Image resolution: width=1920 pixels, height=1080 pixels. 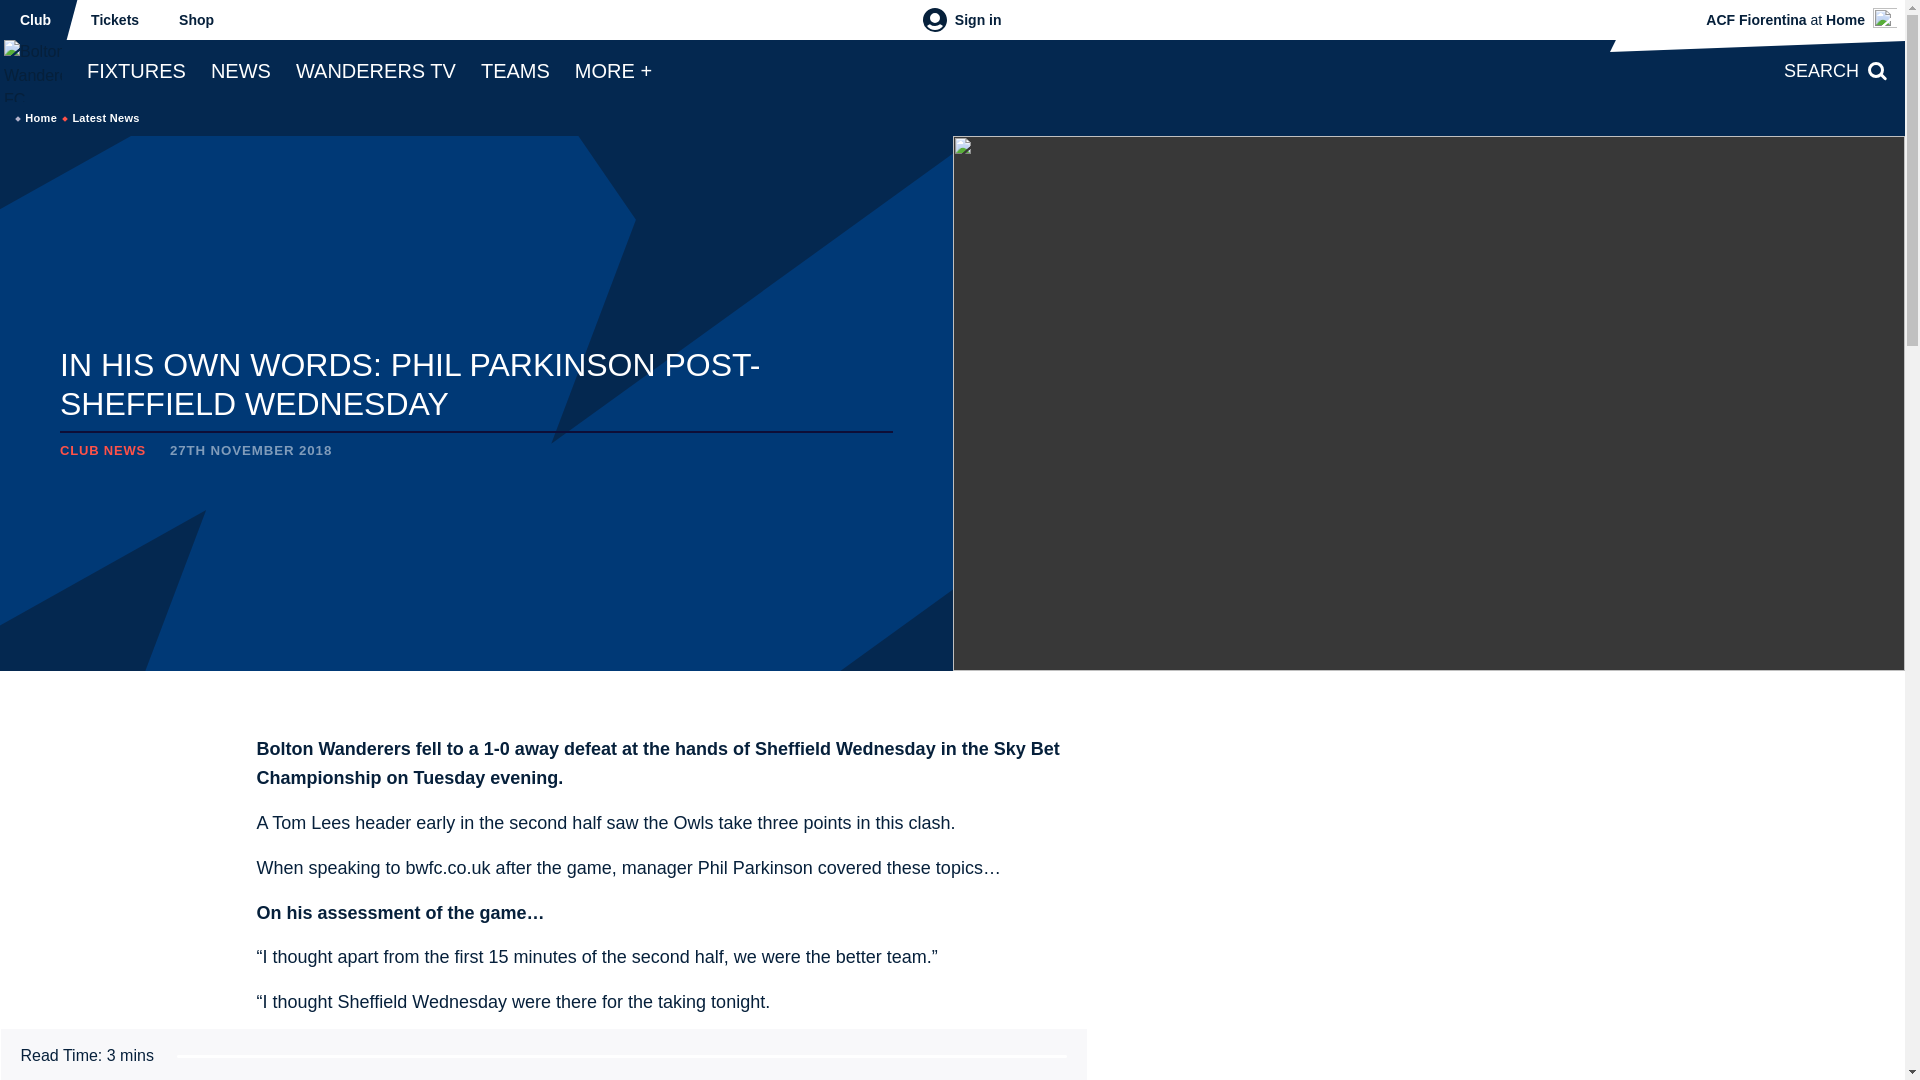 I want to click on WANDERERS TV, so click(x=376, y=70).